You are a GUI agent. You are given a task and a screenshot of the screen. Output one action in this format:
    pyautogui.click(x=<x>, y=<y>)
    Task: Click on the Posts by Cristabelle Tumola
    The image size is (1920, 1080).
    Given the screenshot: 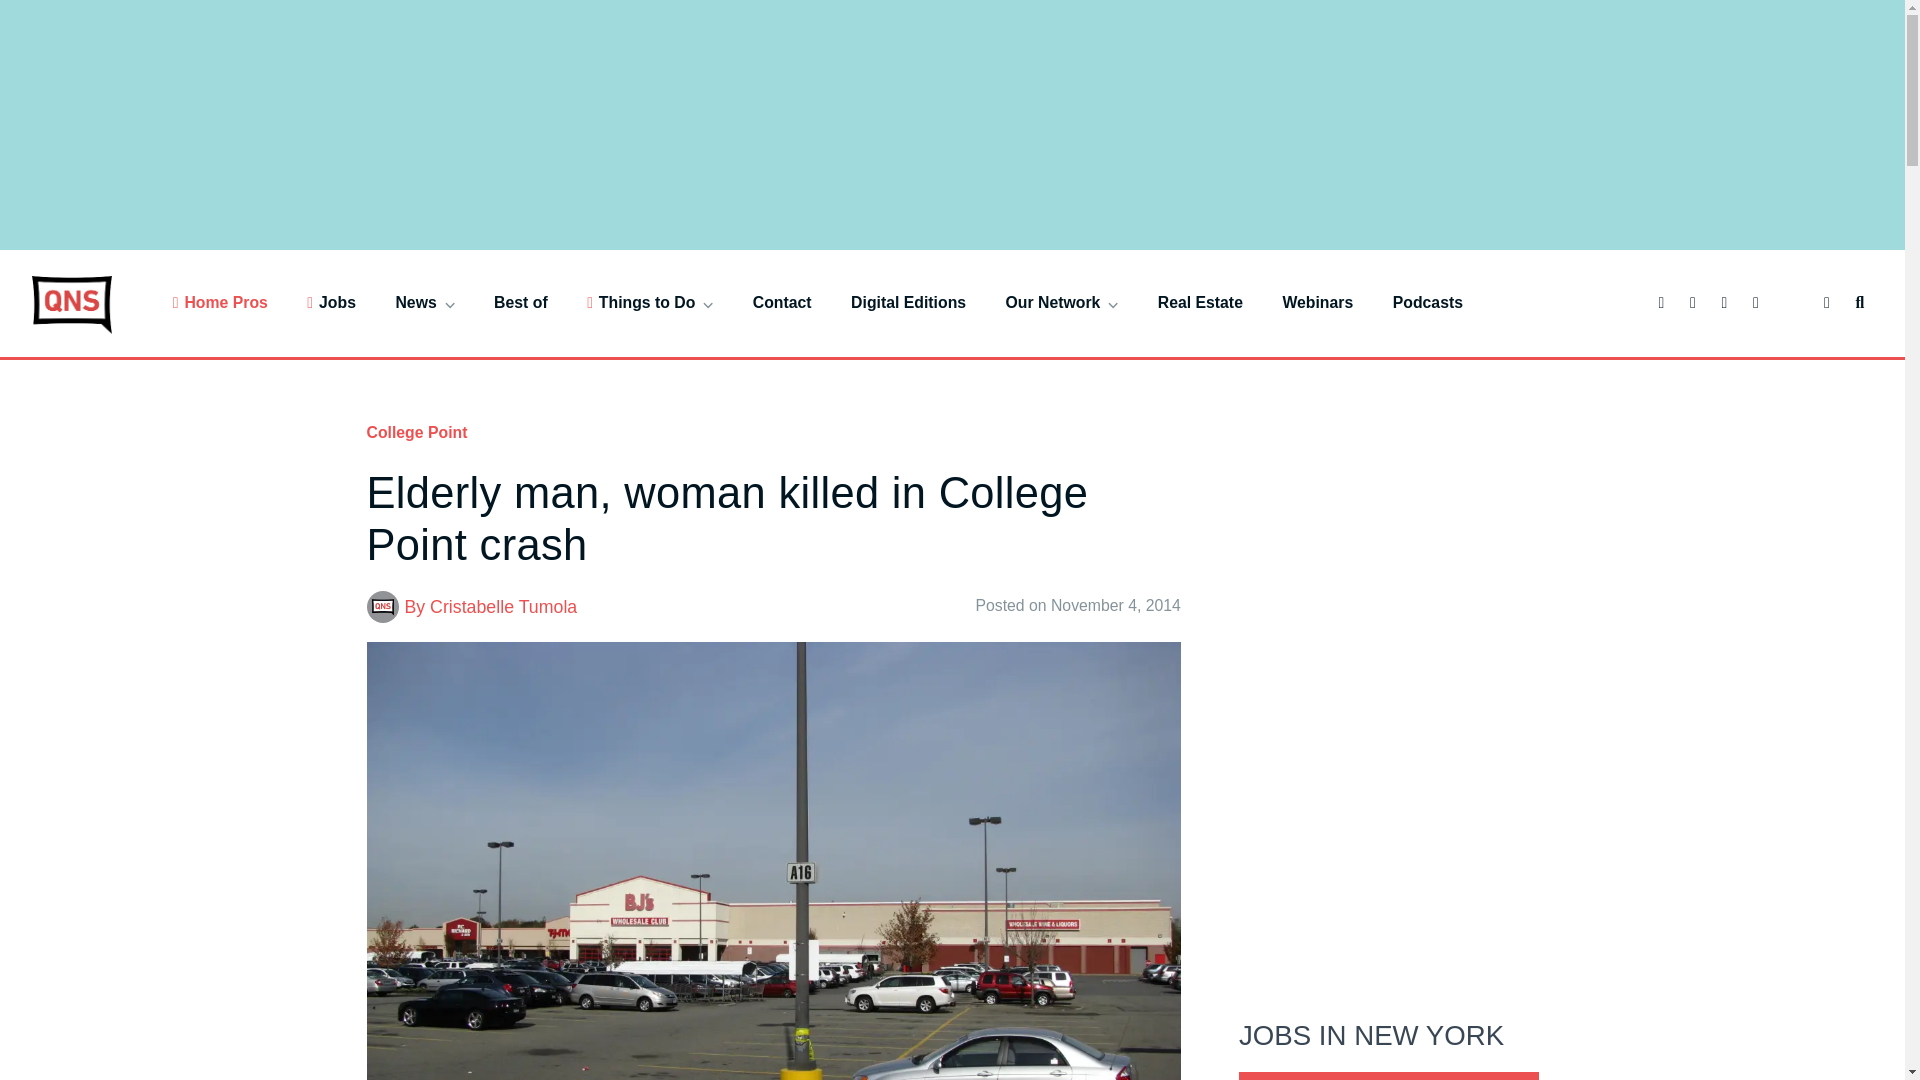 What is the action you would take?
    pyautogui.click(x=504, y=606)
    